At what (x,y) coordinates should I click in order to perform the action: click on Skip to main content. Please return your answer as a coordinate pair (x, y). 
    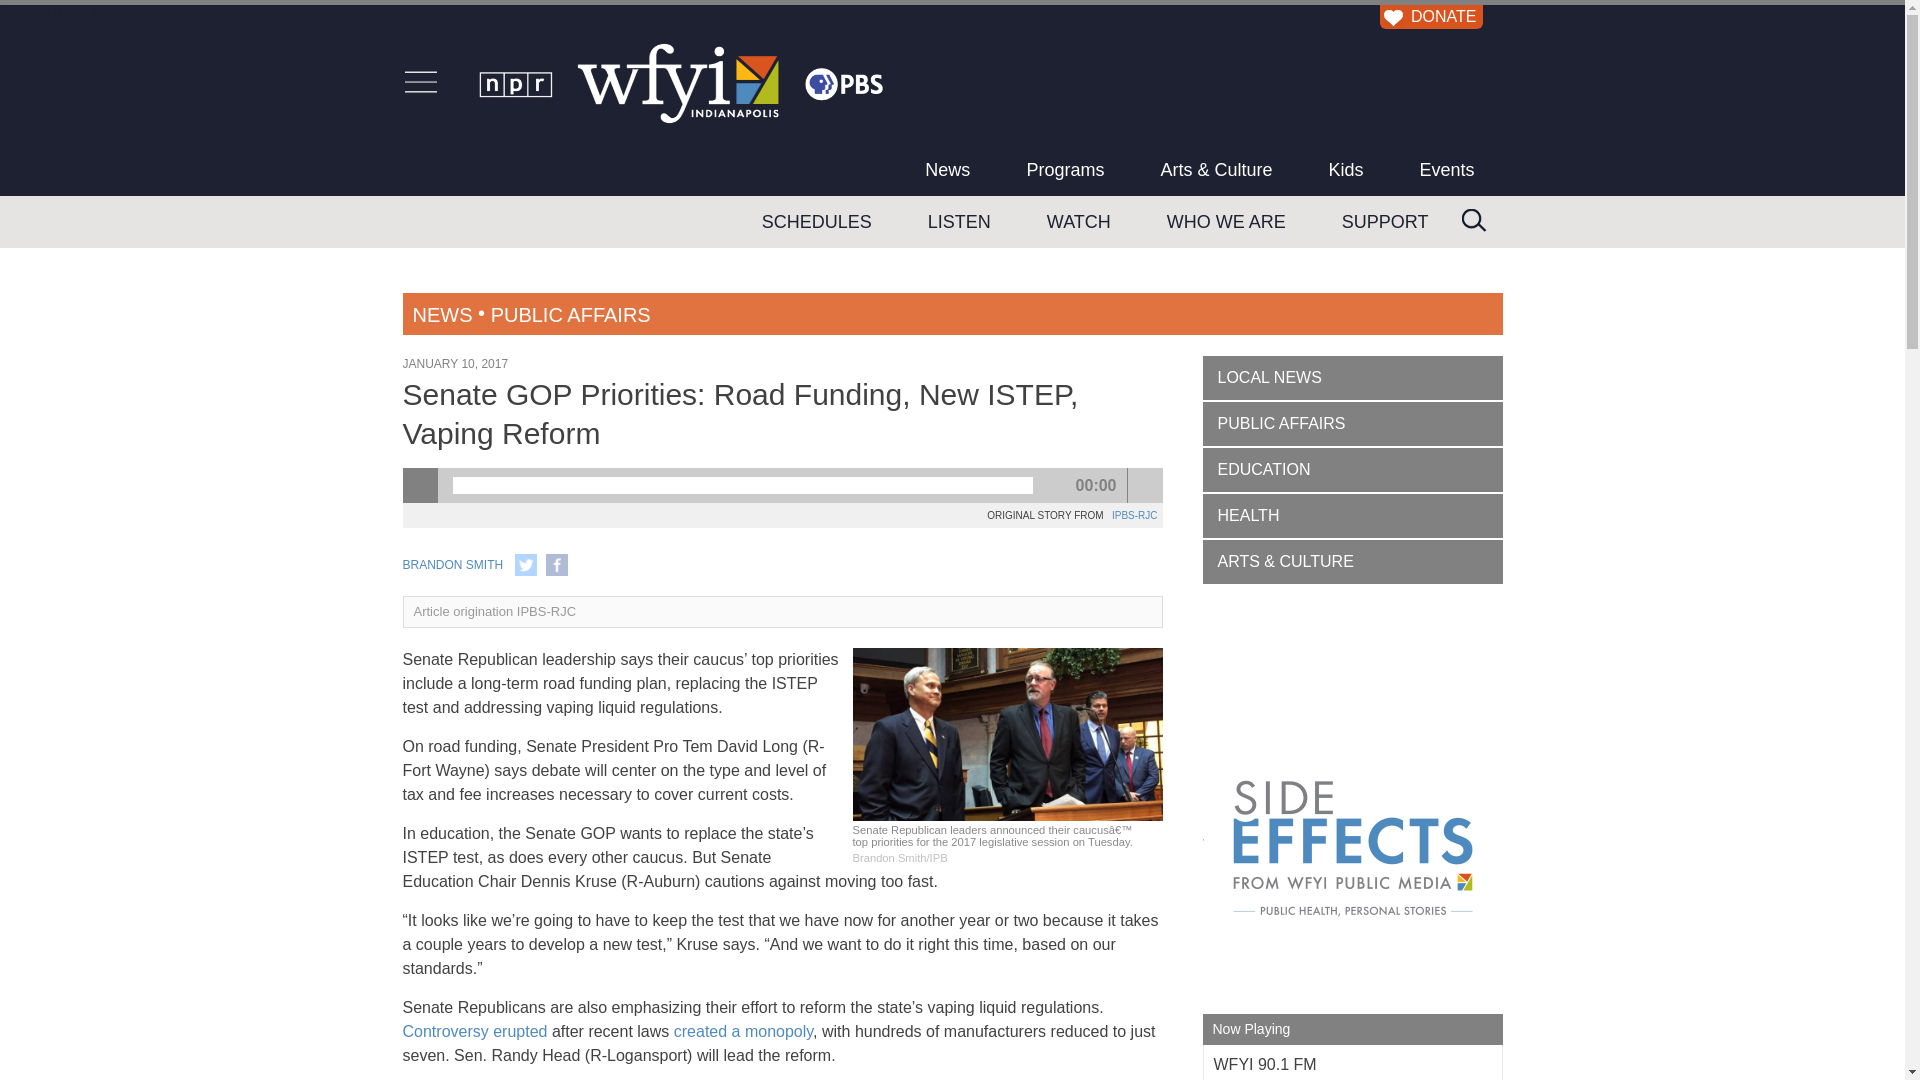
    Looking at the image, I should click on (72, 12).